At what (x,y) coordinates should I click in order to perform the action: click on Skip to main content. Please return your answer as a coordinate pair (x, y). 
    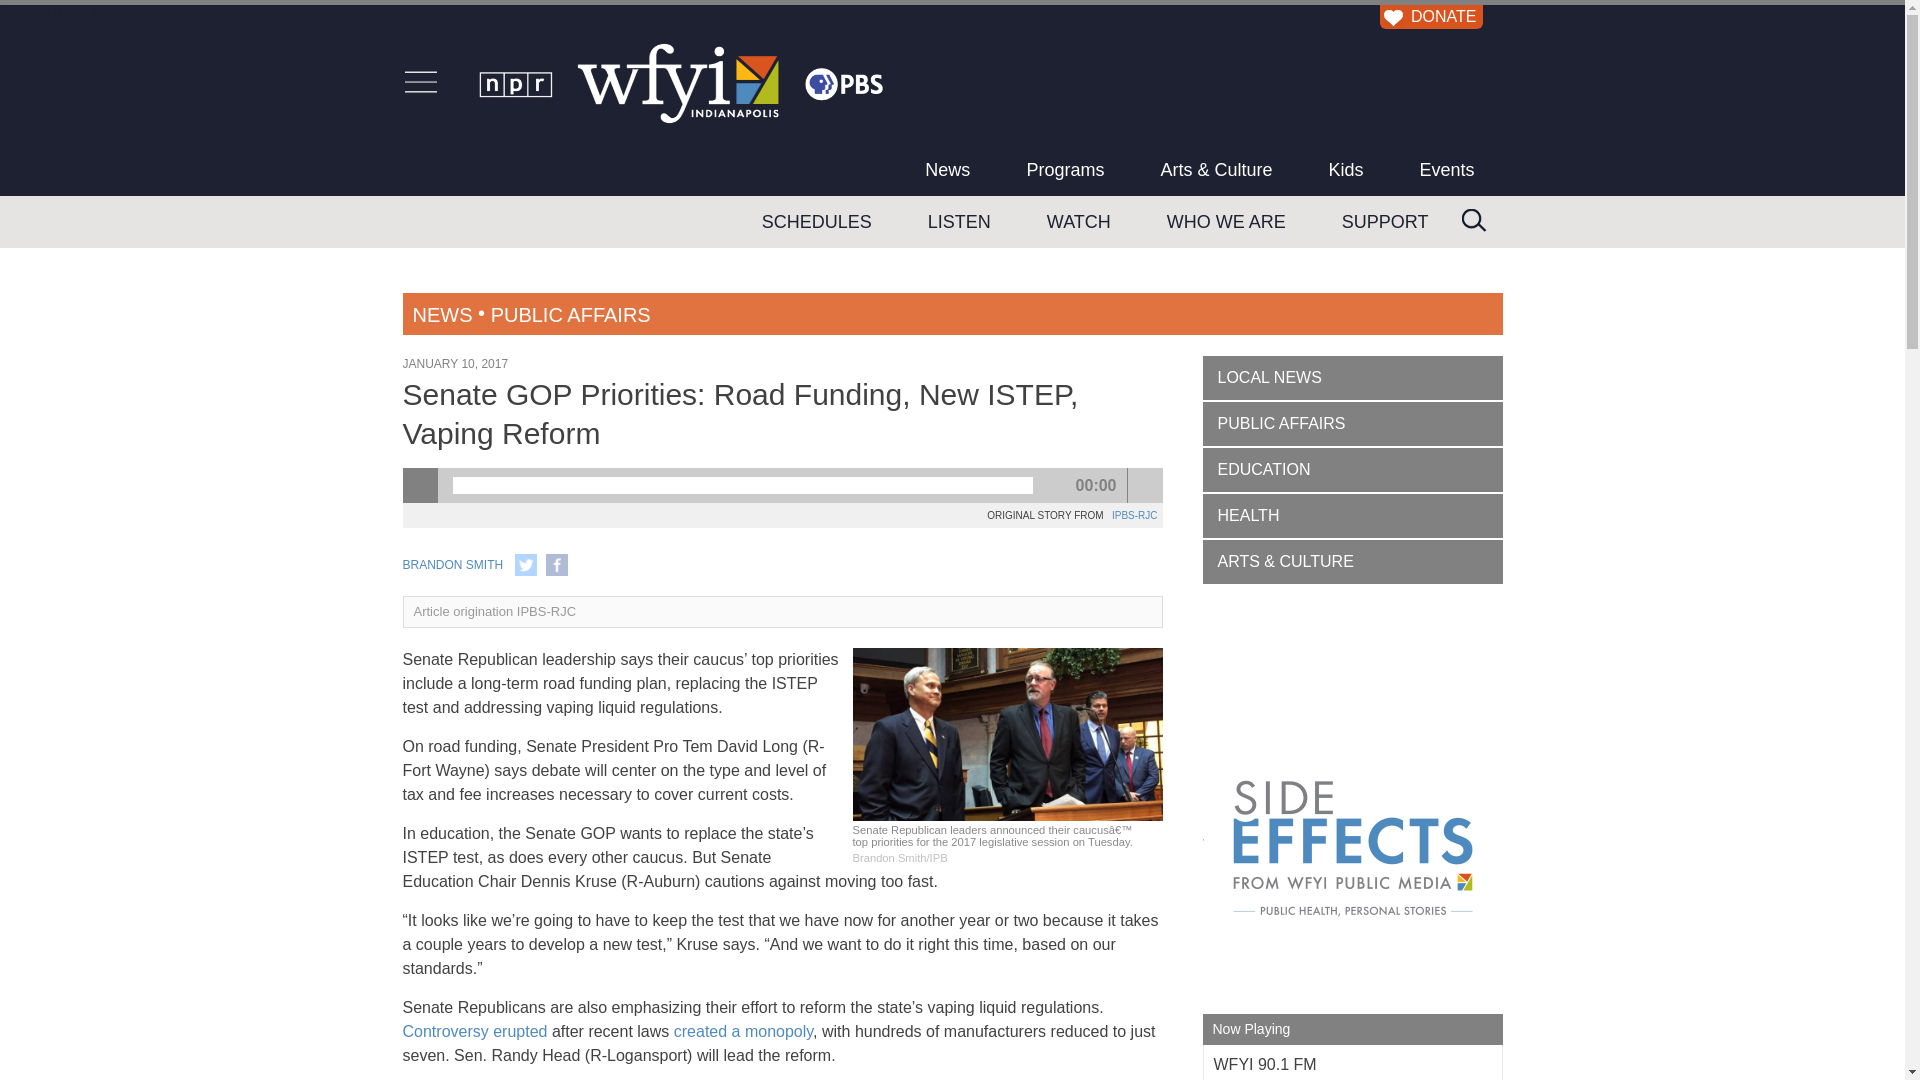
    Looking at the image, I should click on (72, 12).